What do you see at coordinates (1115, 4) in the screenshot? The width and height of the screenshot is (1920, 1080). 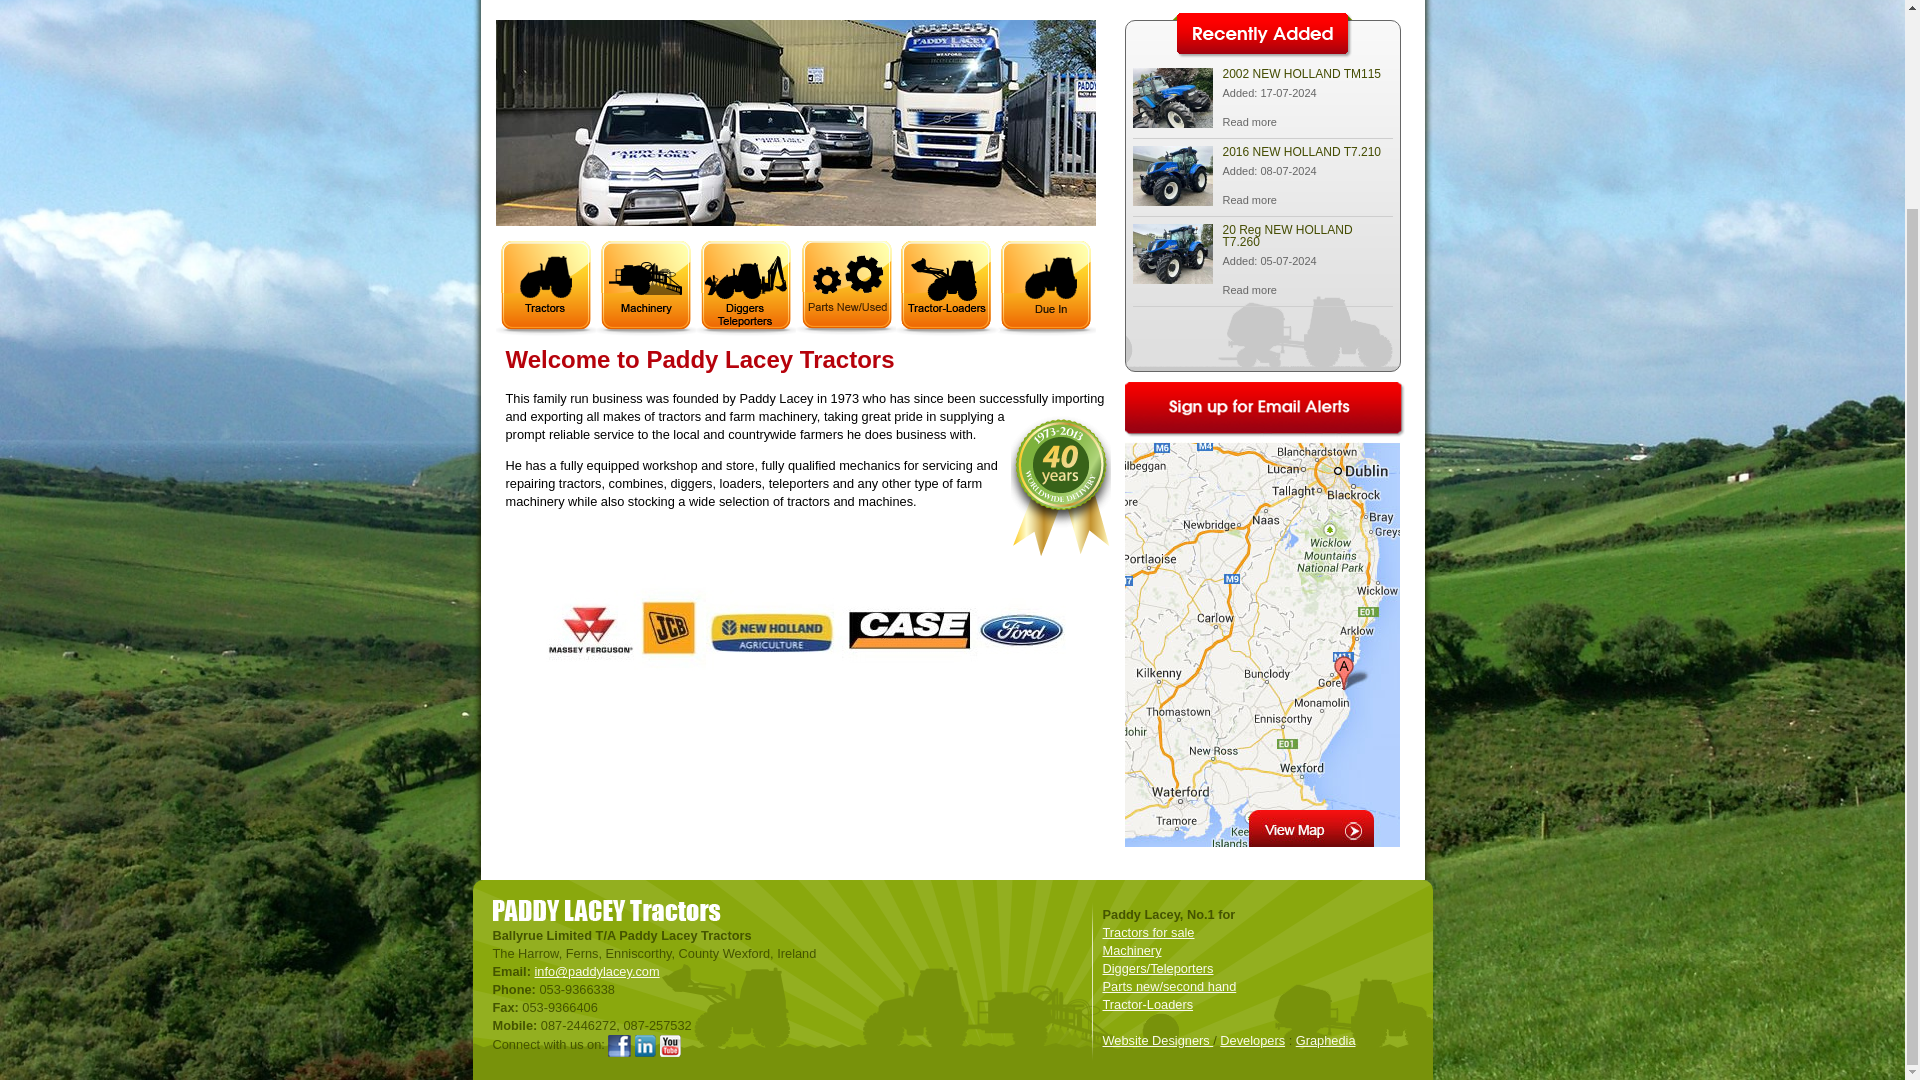 I see `Due In` at bounding box center [1115, 4].